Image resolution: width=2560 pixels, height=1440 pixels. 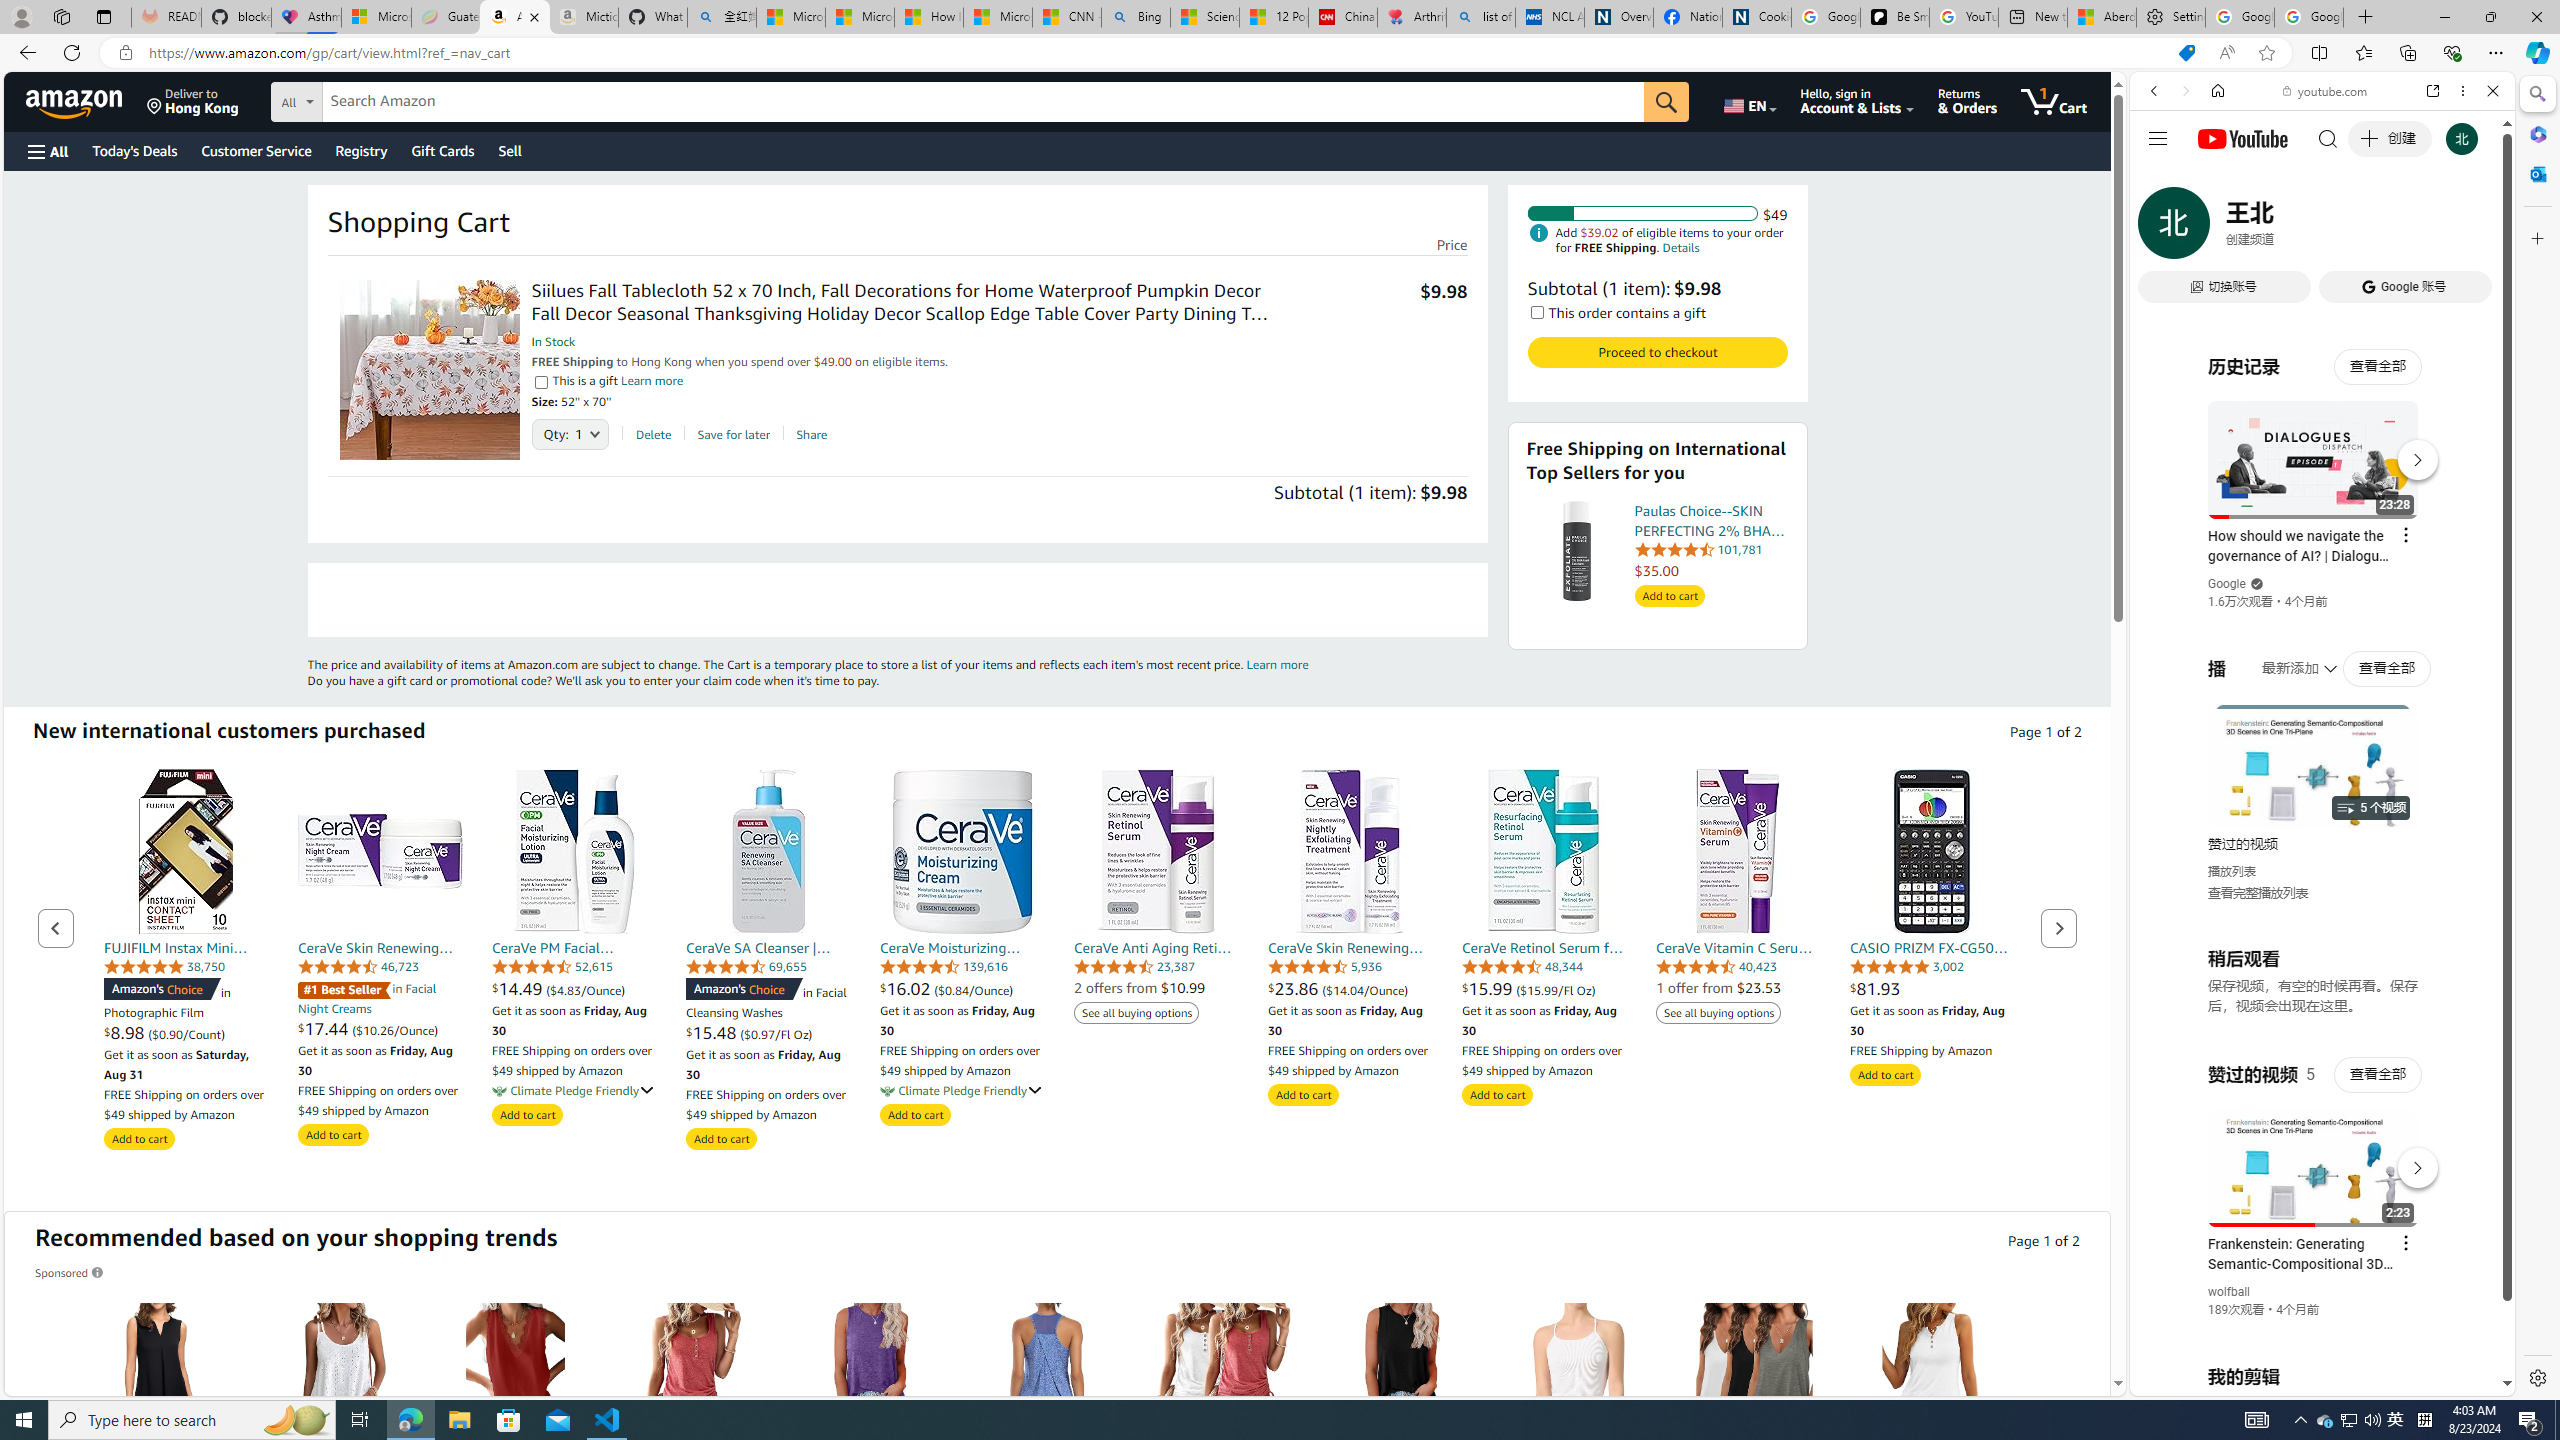 What do you see at coordinates (2058, 928) in the screenshot?
I see `Next page` at bounding box center [2058, 928].